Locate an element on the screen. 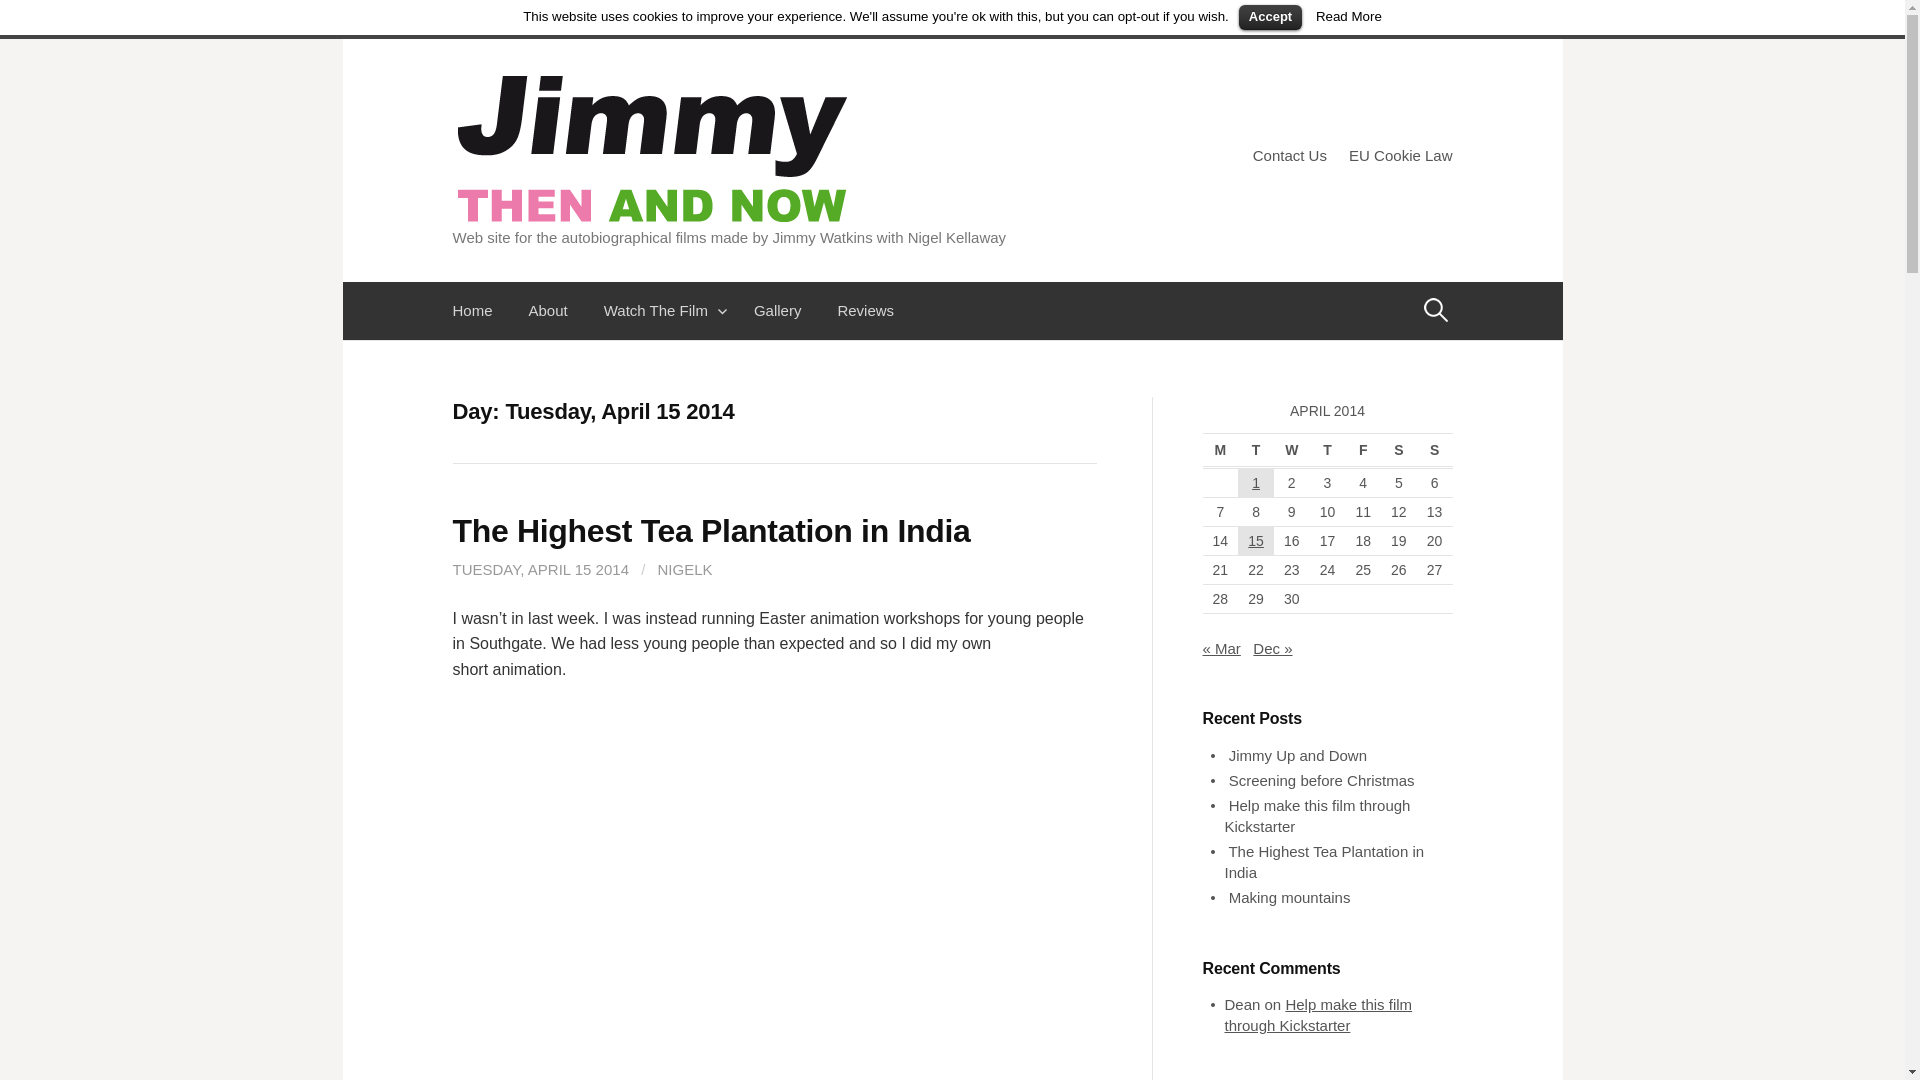 This screenshot has height=1080, width=1920. Accept is located at coordinates (1270, 18).